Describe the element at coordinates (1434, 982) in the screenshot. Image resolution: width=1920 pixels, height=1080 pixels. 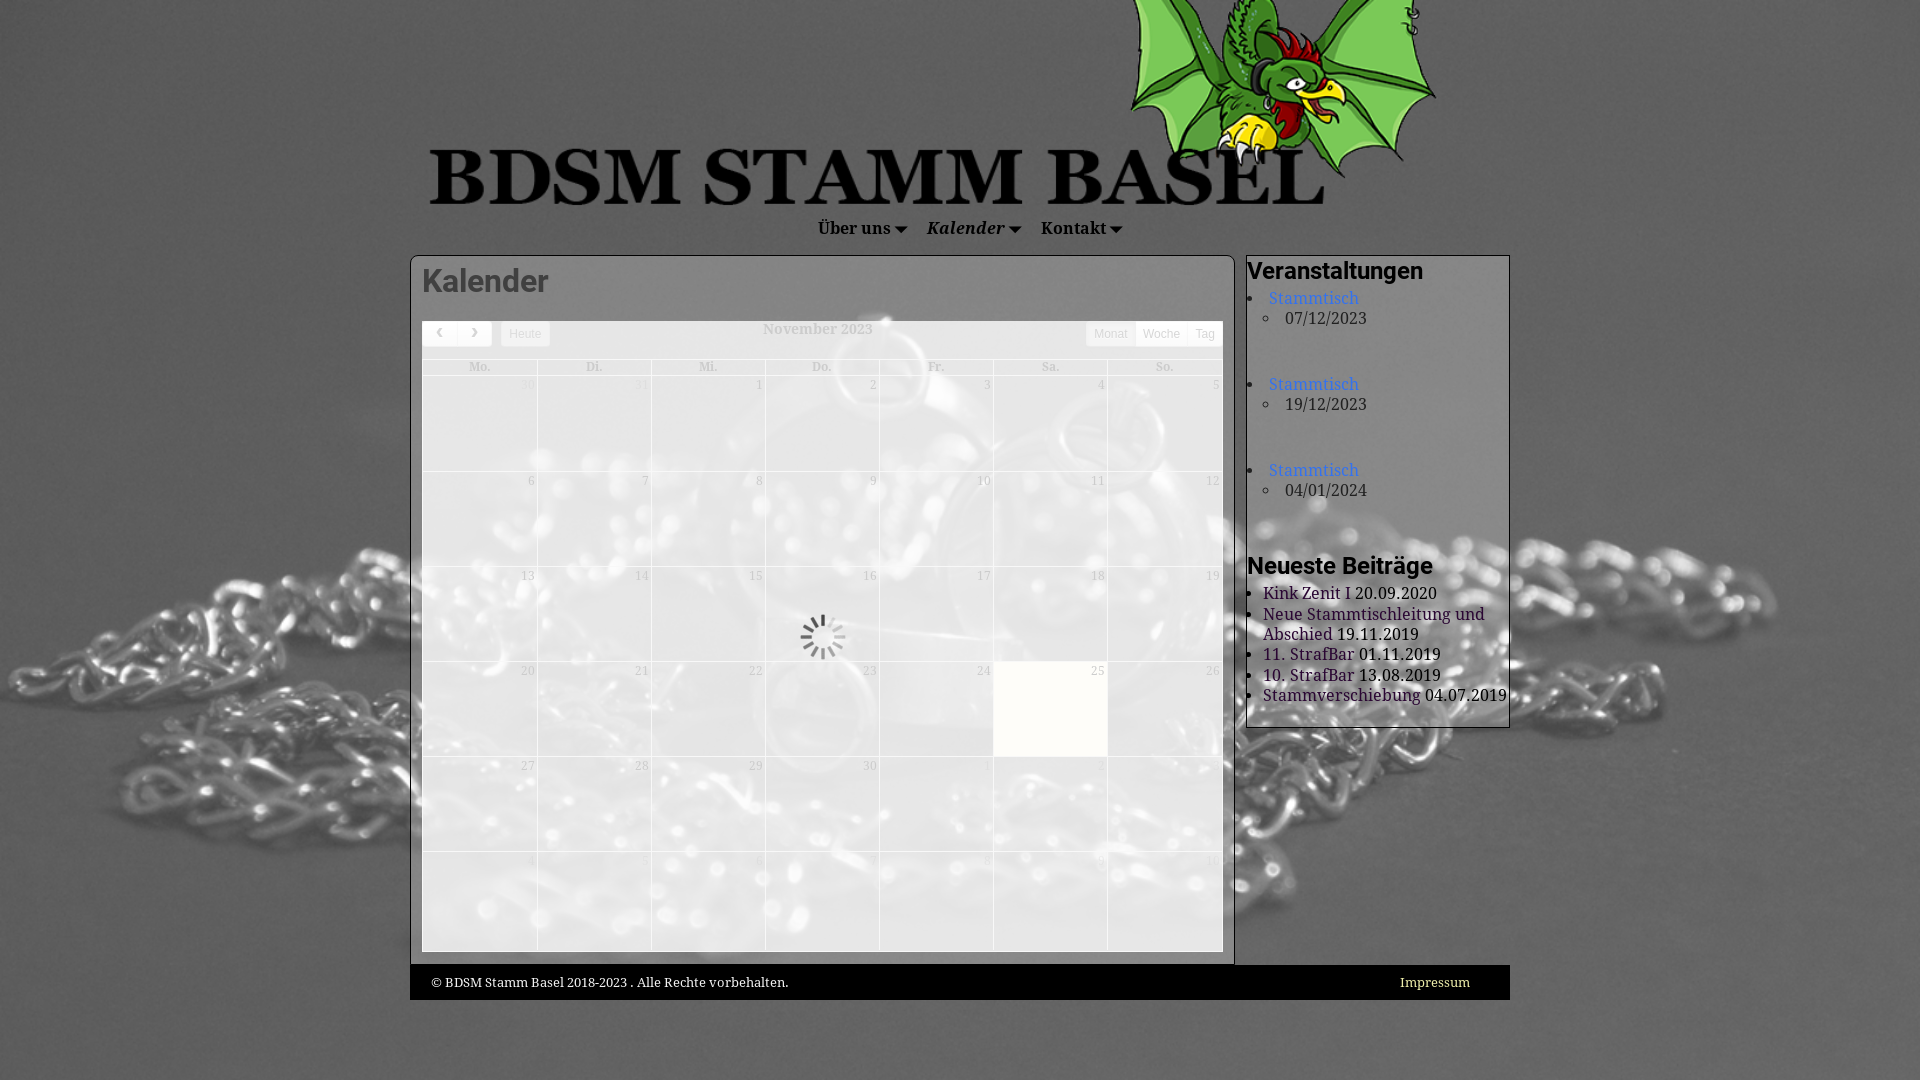
I see `Impressum` at that location.